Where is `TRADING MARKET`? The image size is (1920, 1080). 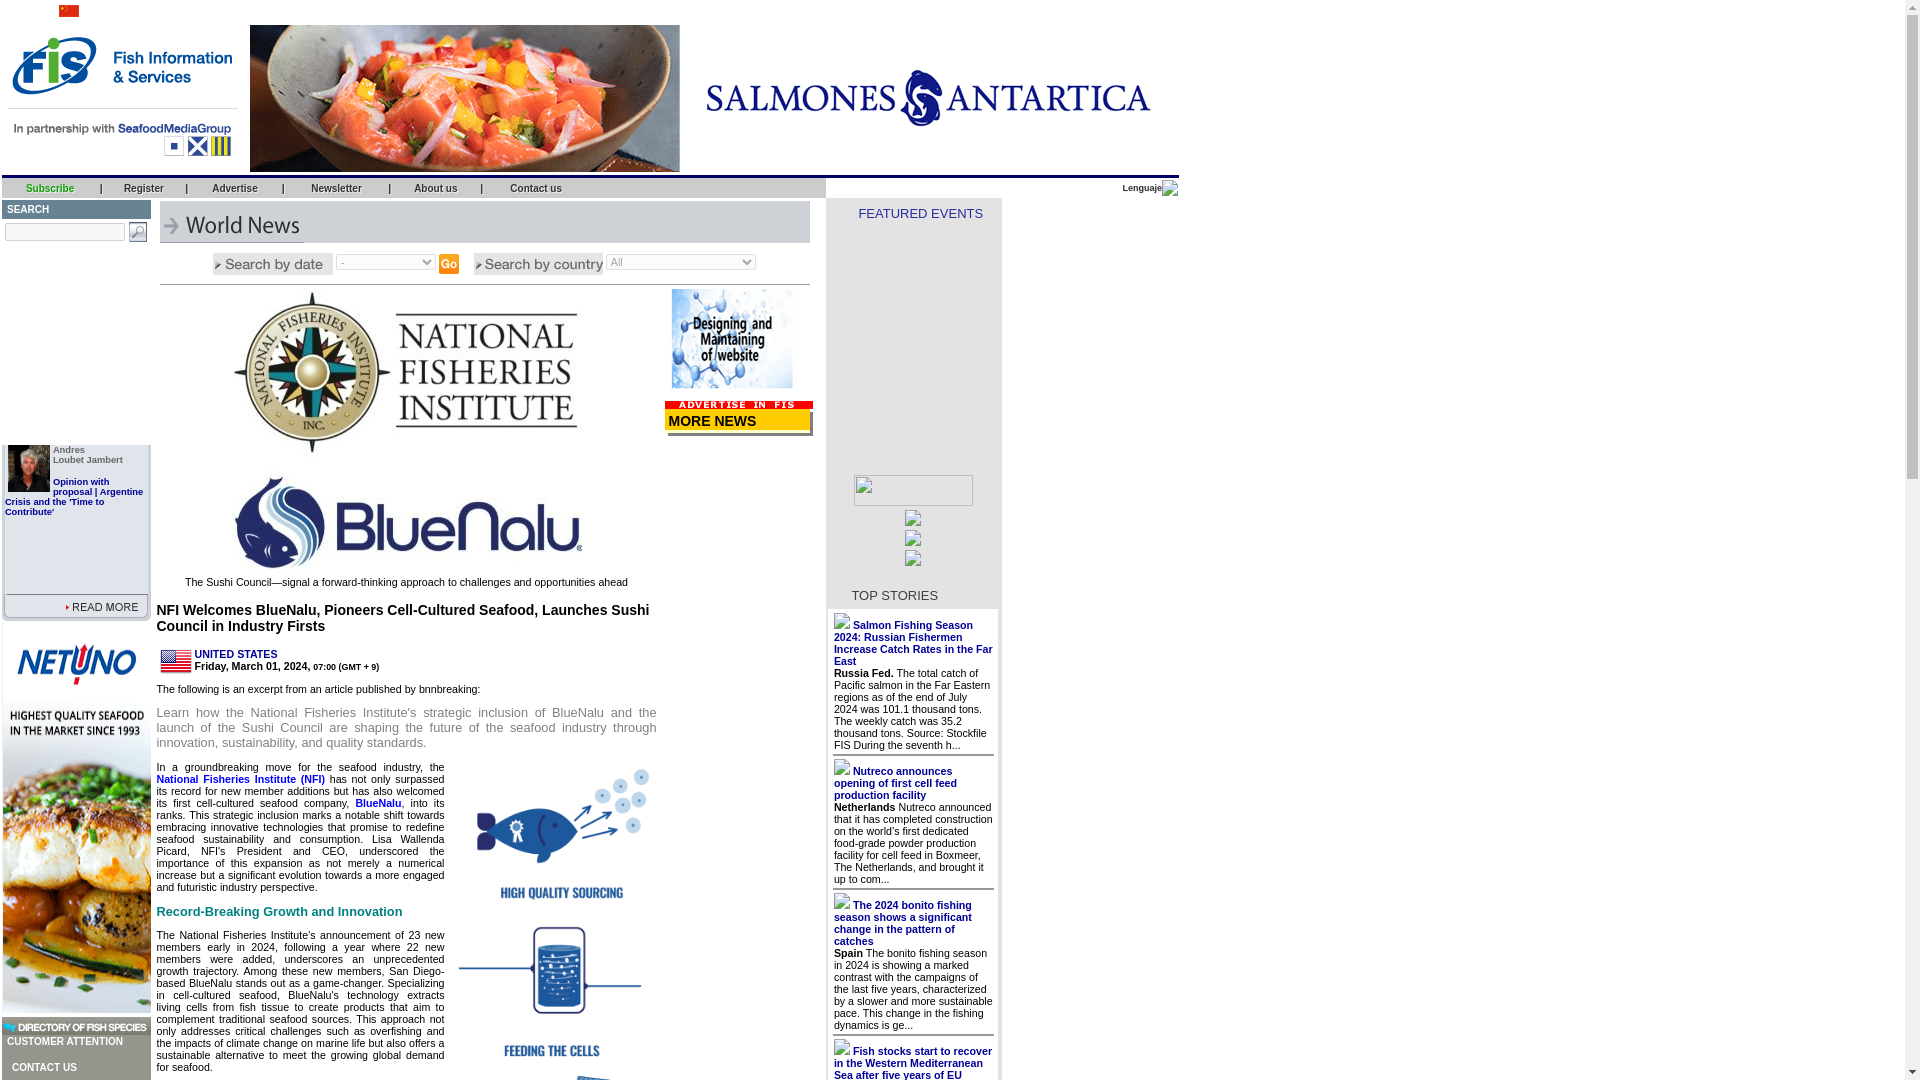
TRADING MARKET is located at coordinates (44, 328).